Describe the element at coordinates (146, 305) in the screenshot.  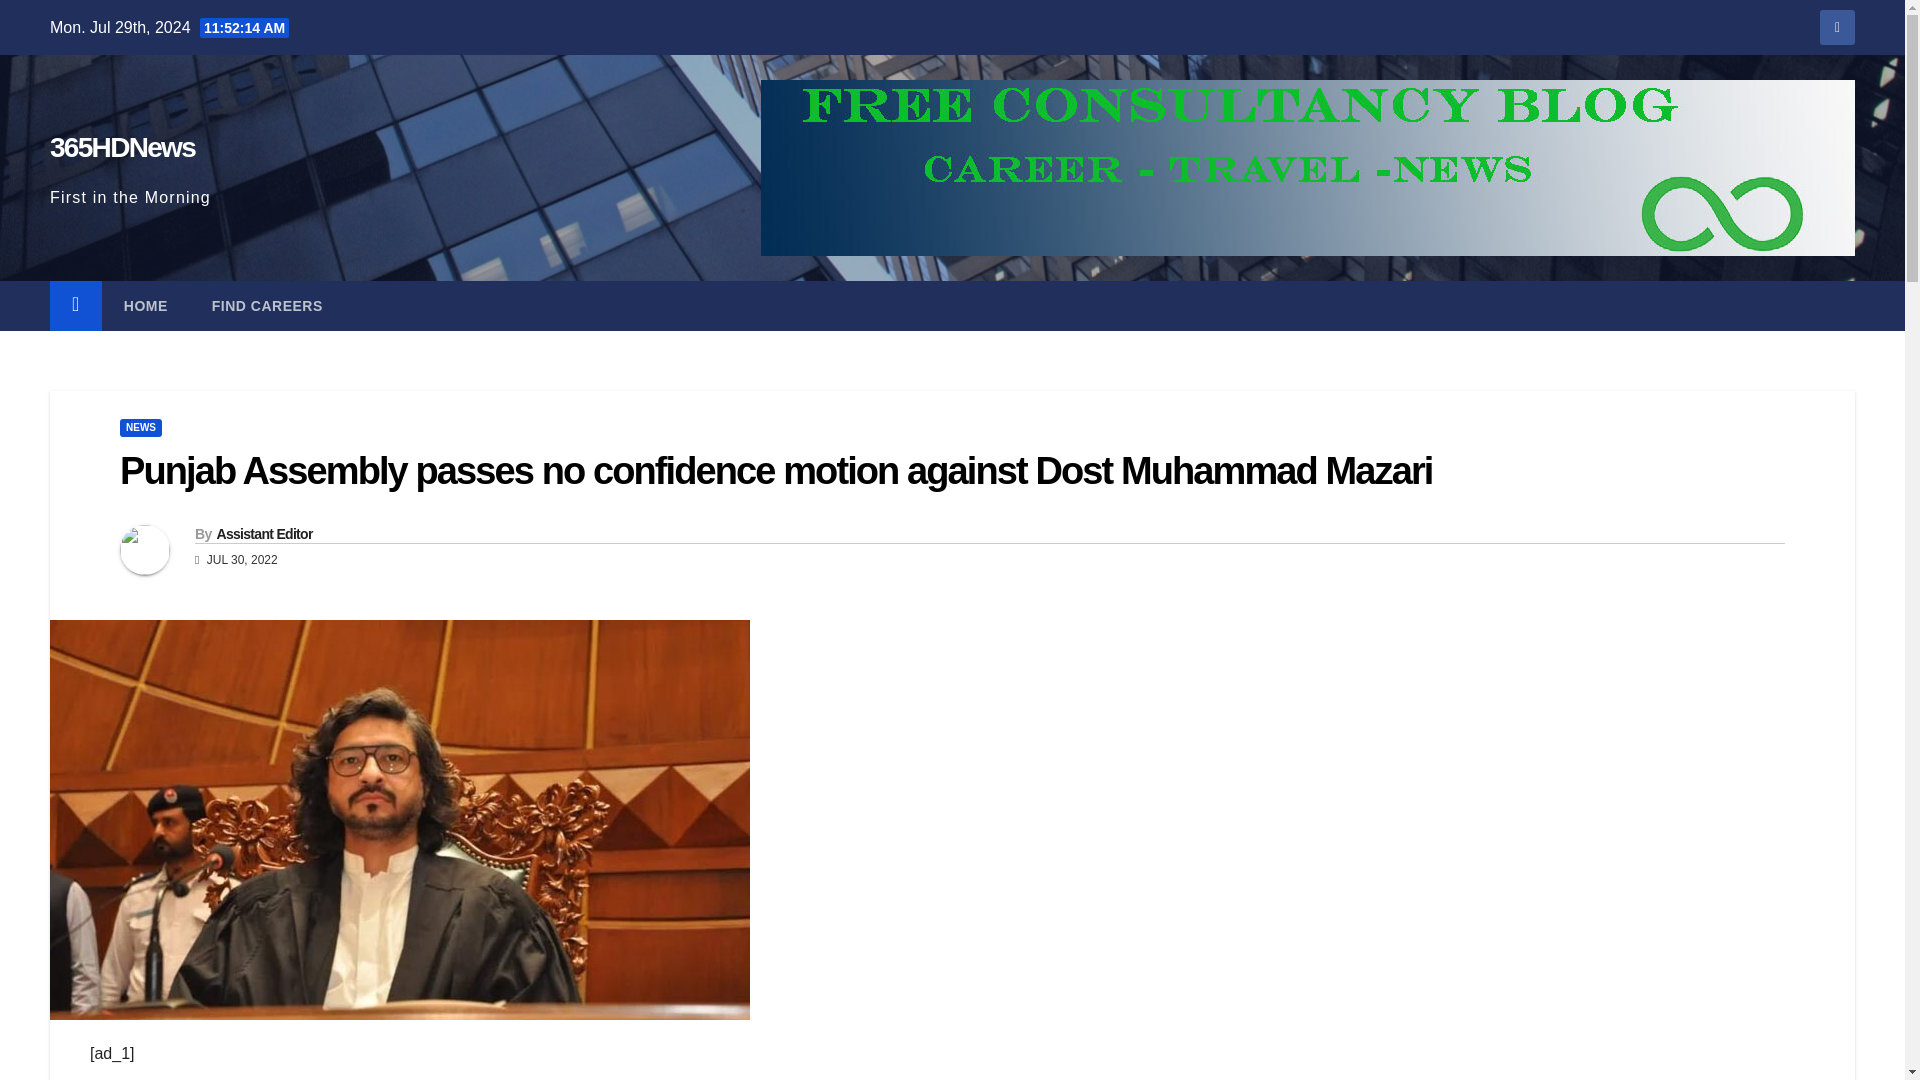
I see `HOME` at that location.